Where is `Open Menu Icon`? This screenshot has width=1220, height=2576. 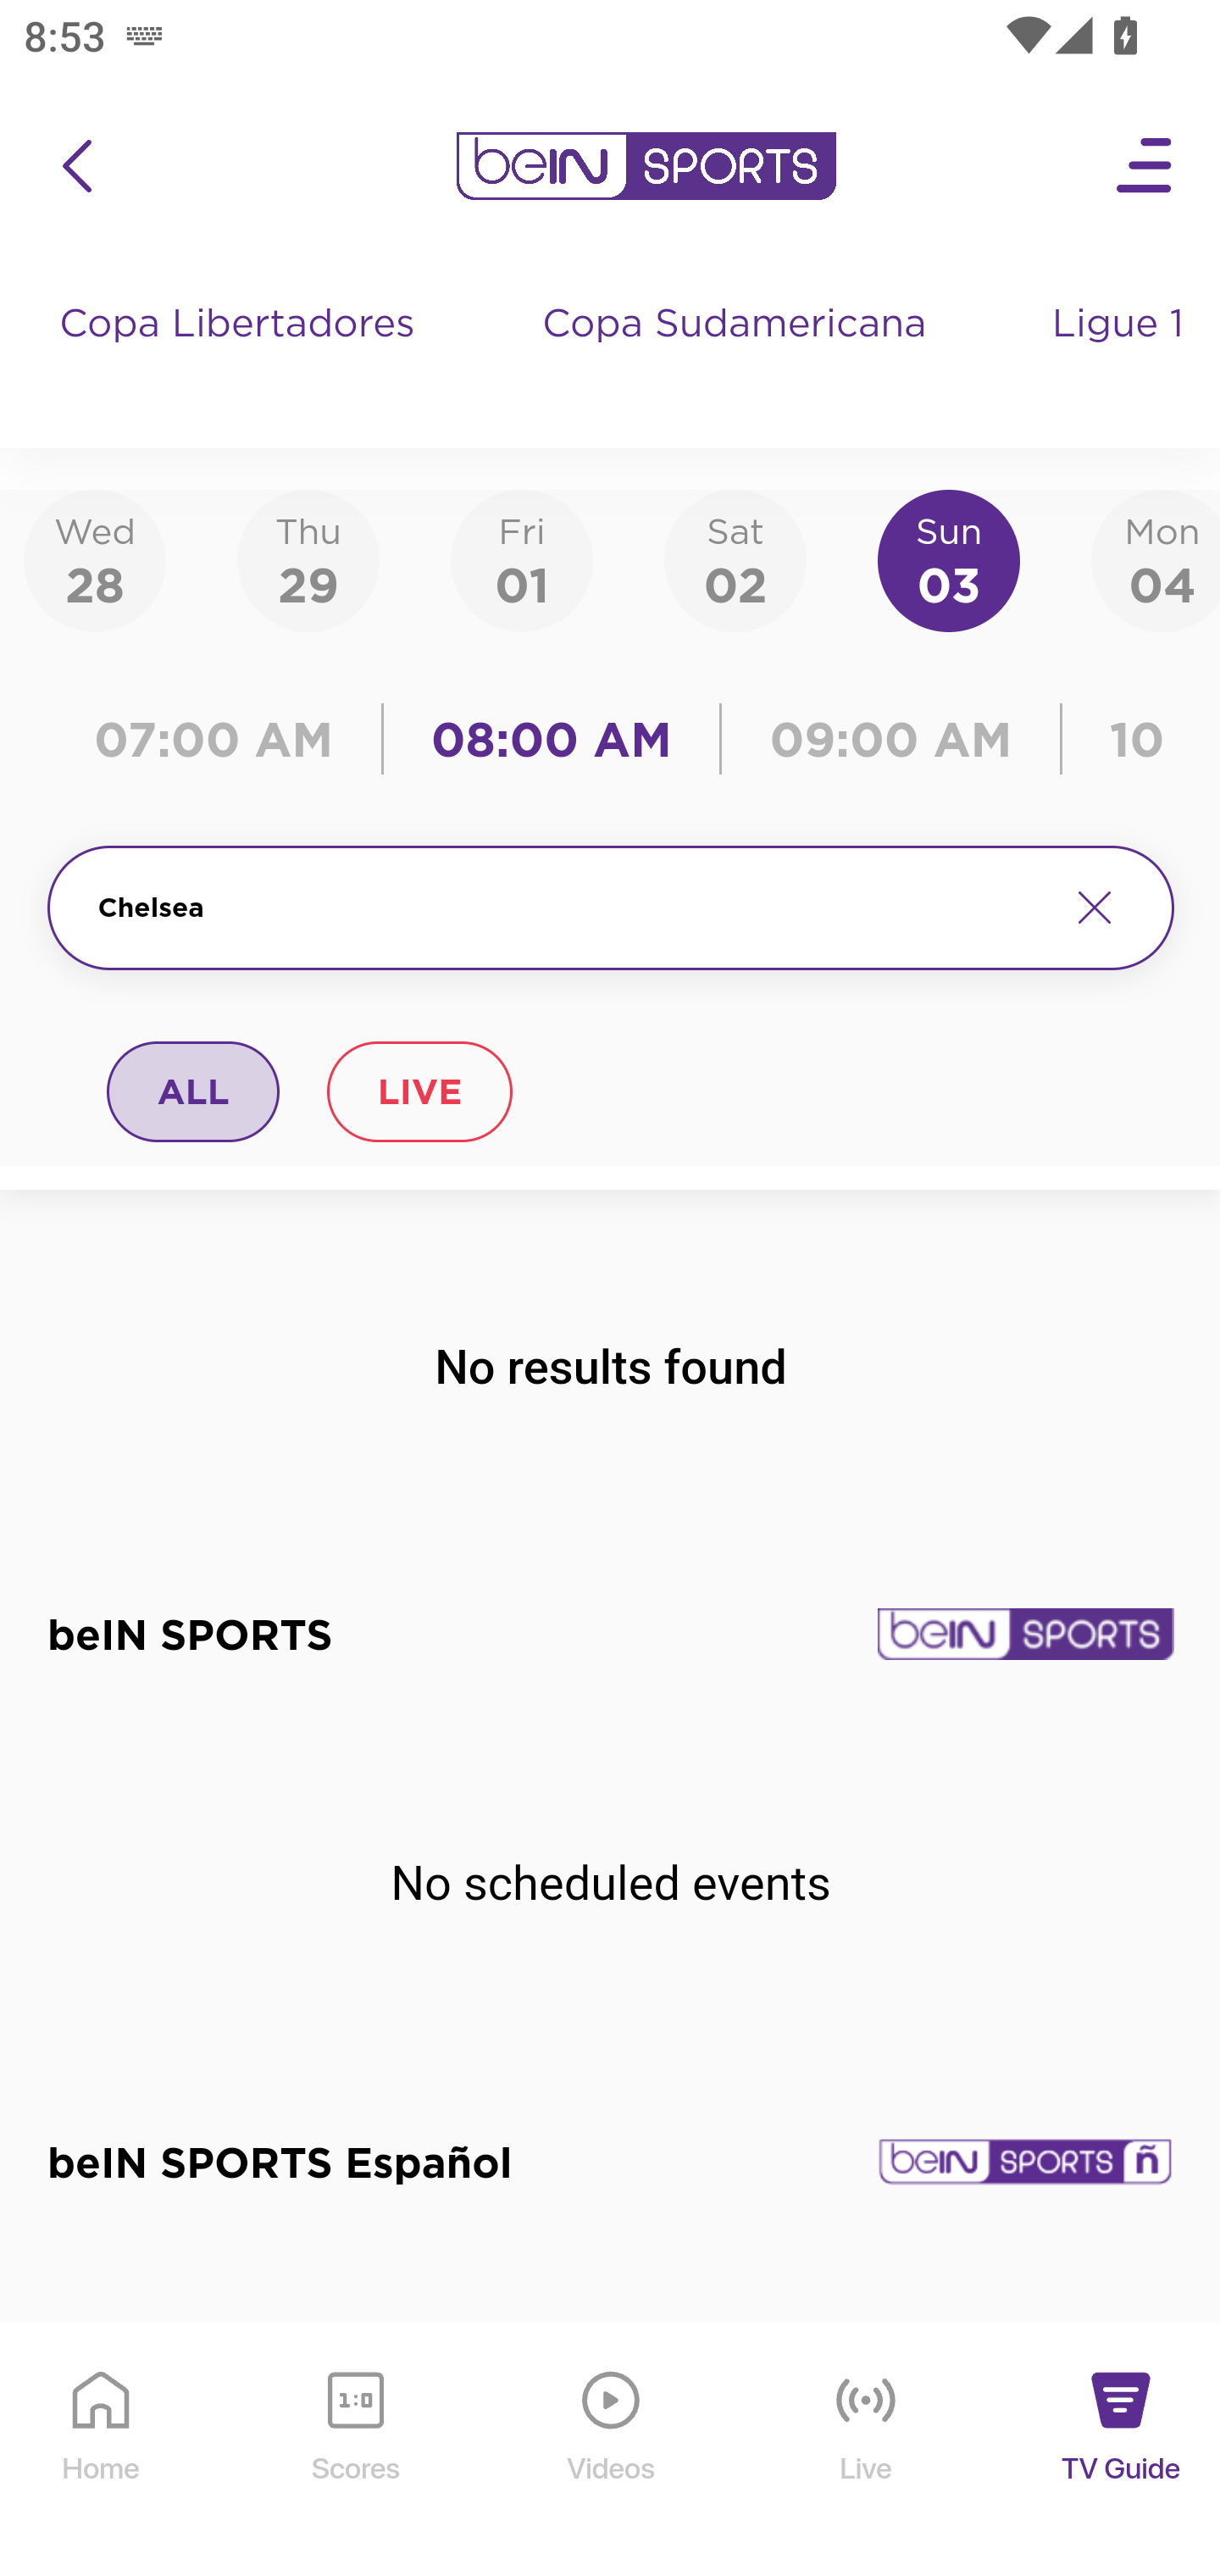 Open Menu Icon is located at coordinates (1145, 166).